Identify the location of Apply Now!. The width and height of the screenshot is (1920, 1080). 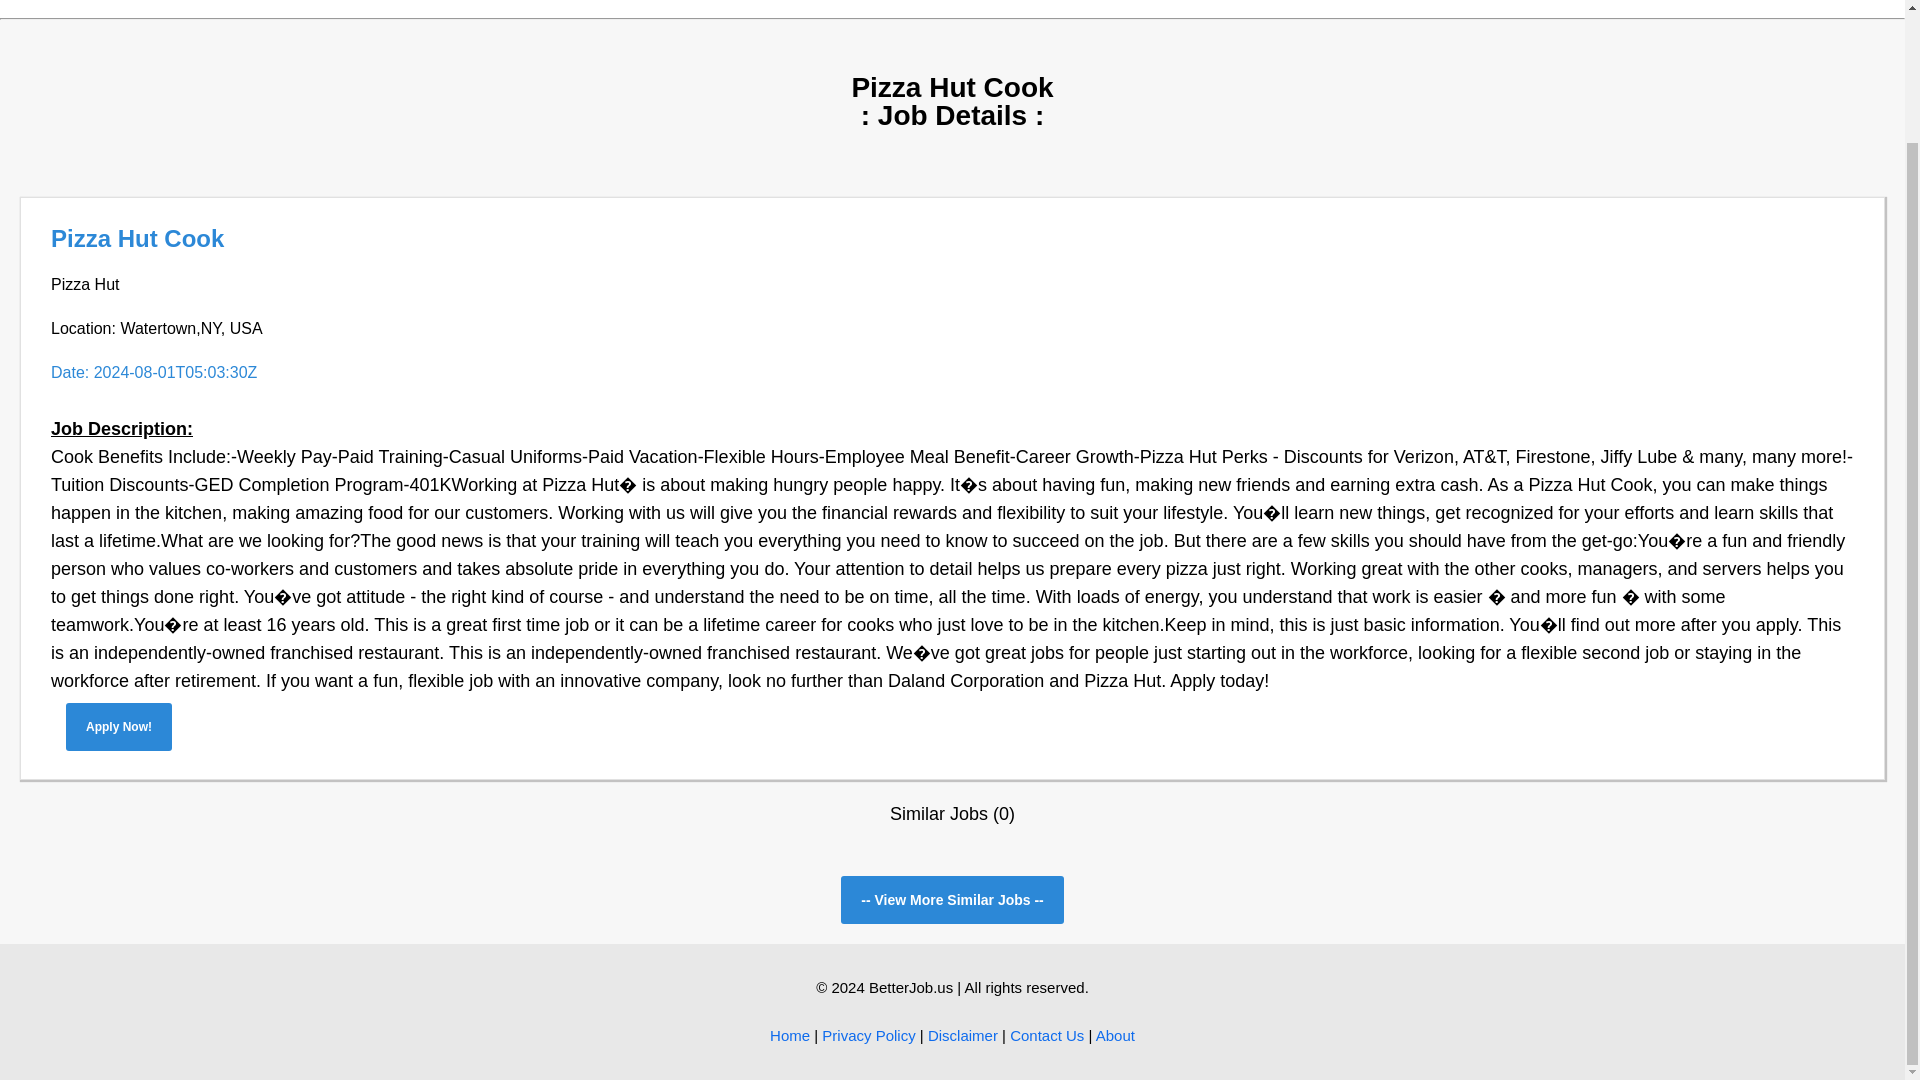
(118, 726).